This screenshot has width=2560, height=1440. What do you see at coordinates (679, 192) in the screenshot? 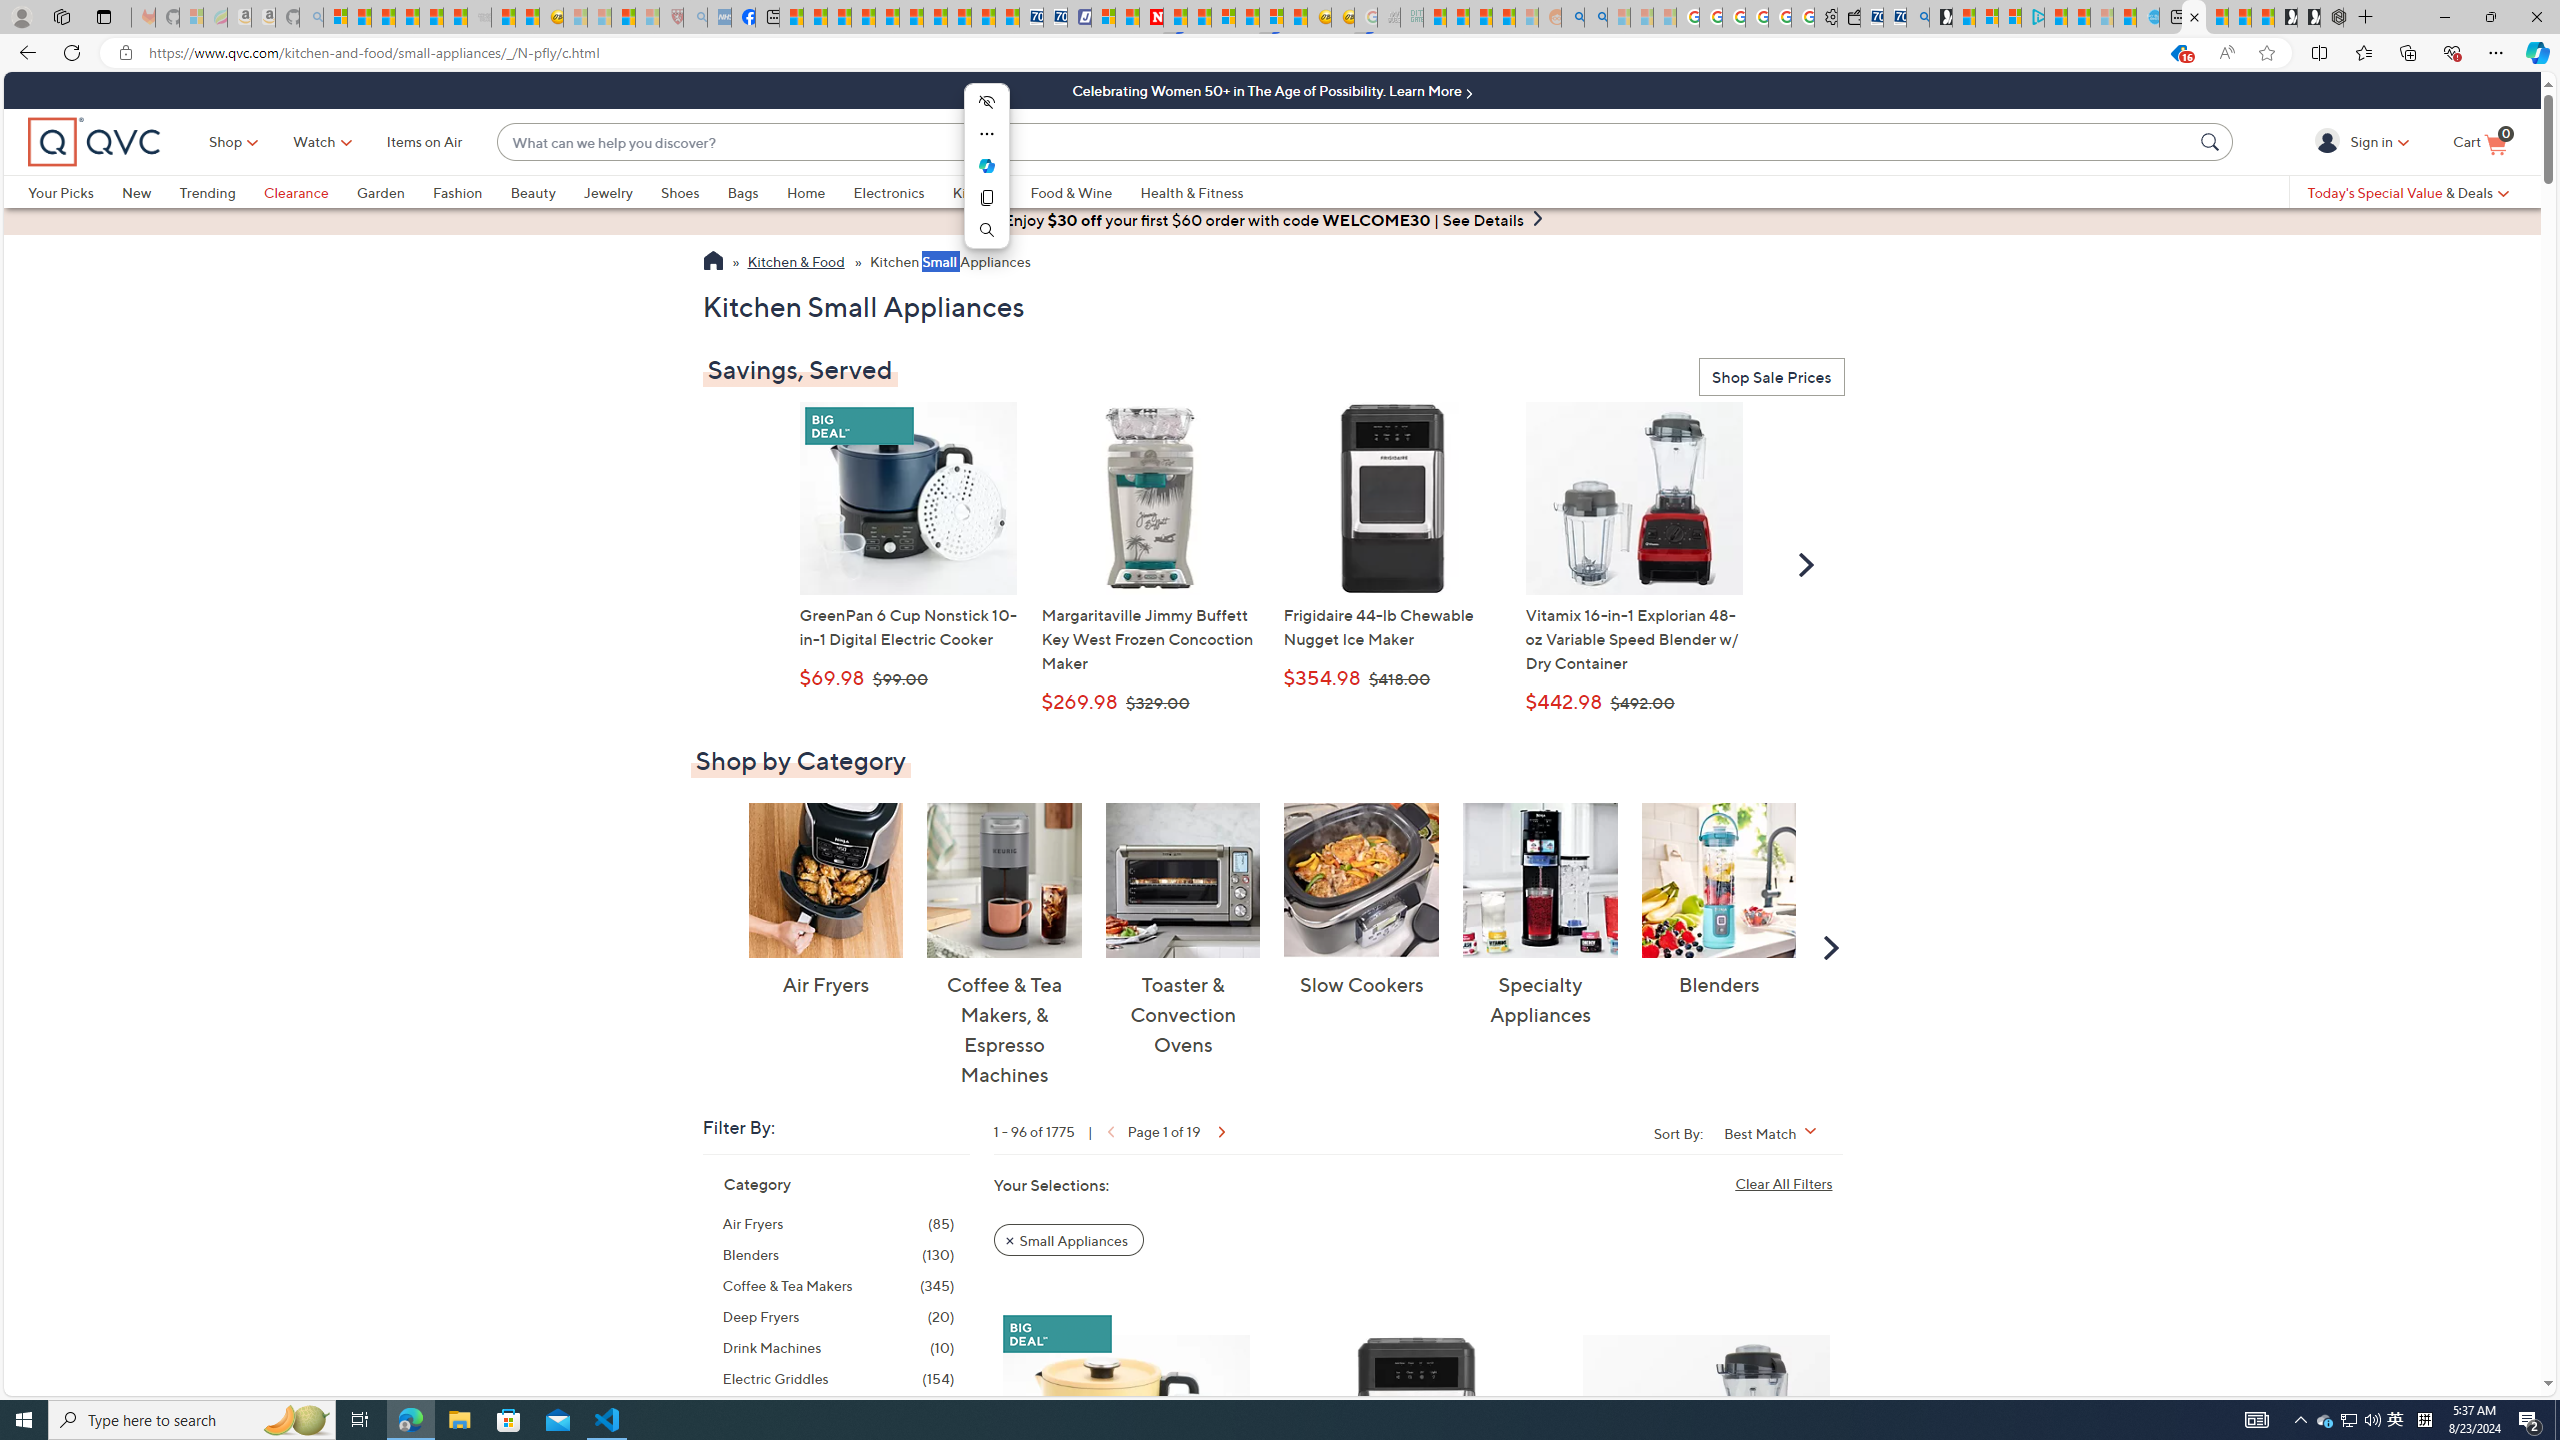
I see `Shoes` at bounding box center [679, 192].